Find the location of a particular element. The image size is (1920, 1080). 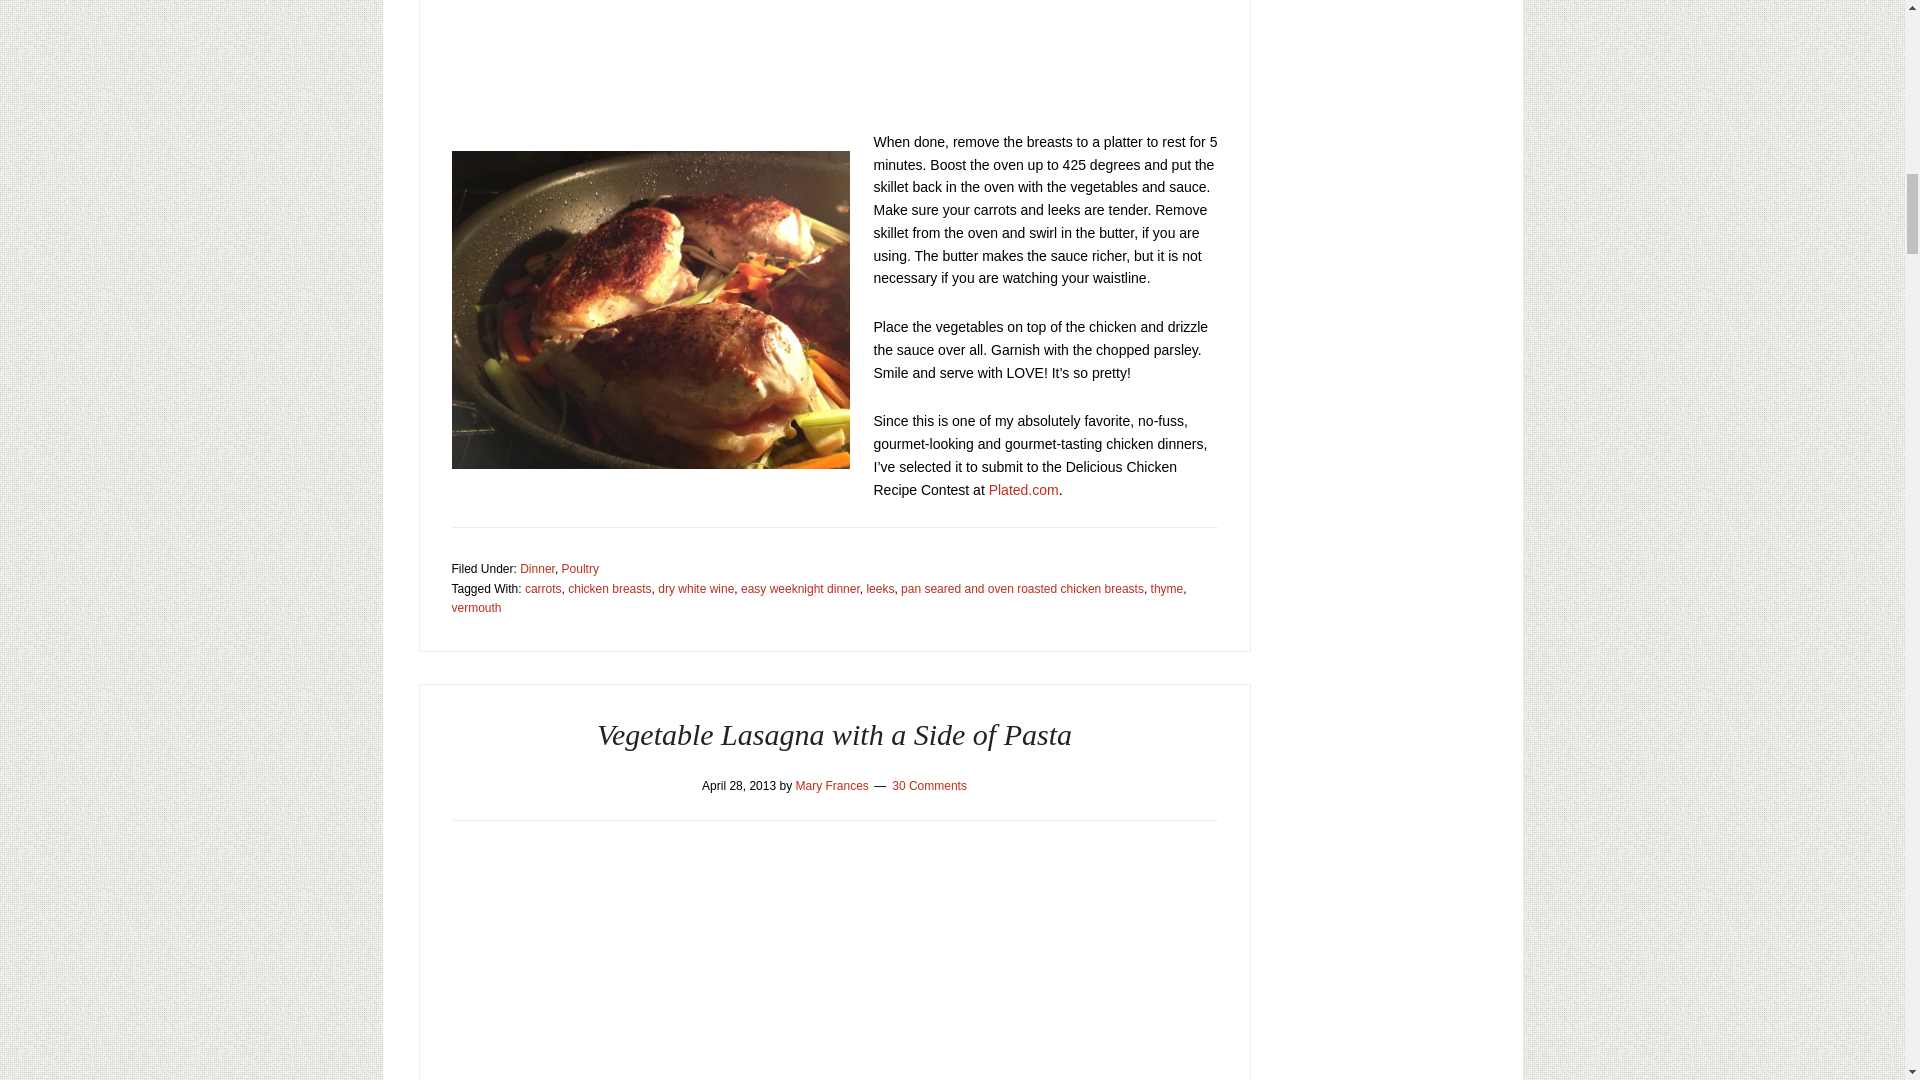

30 Comments is located at coordinates (930, 785).